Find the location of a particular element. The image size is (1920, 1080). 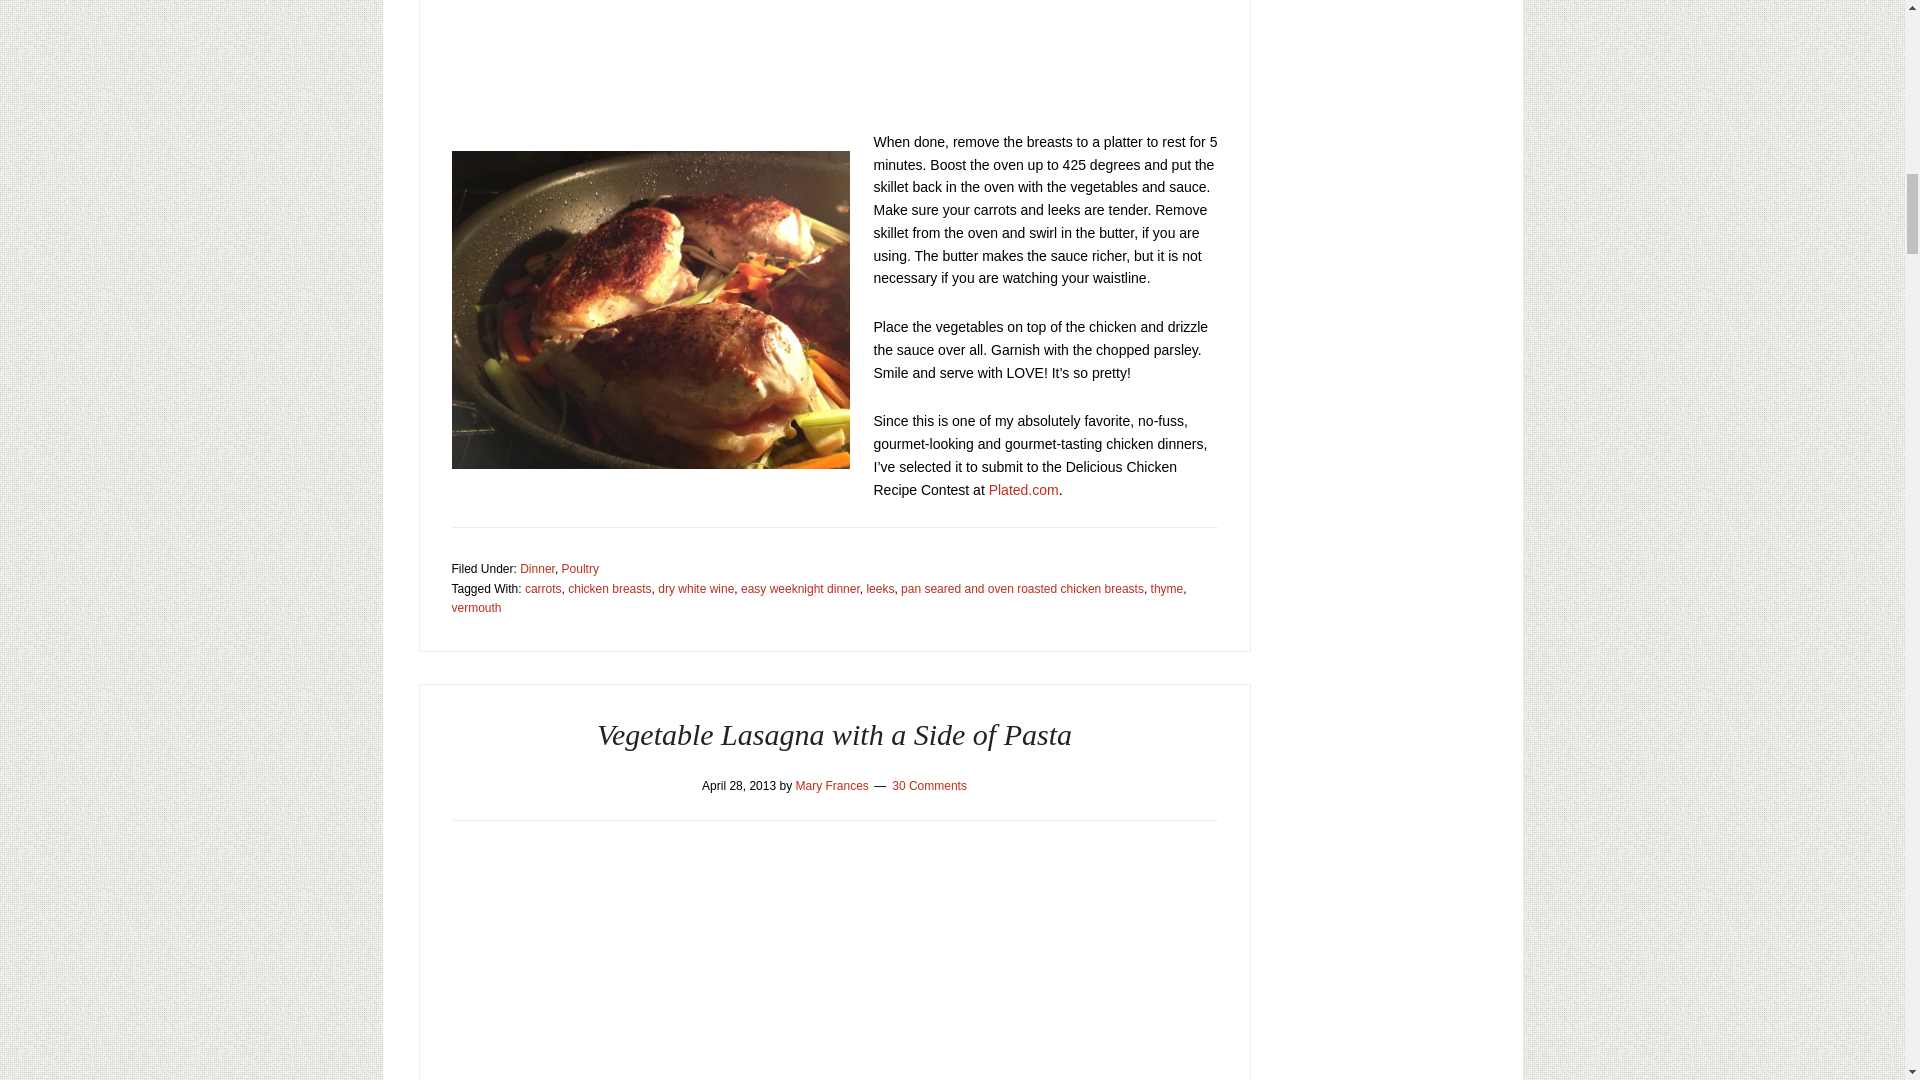

30 Comments is located at coordinates (930, 785).